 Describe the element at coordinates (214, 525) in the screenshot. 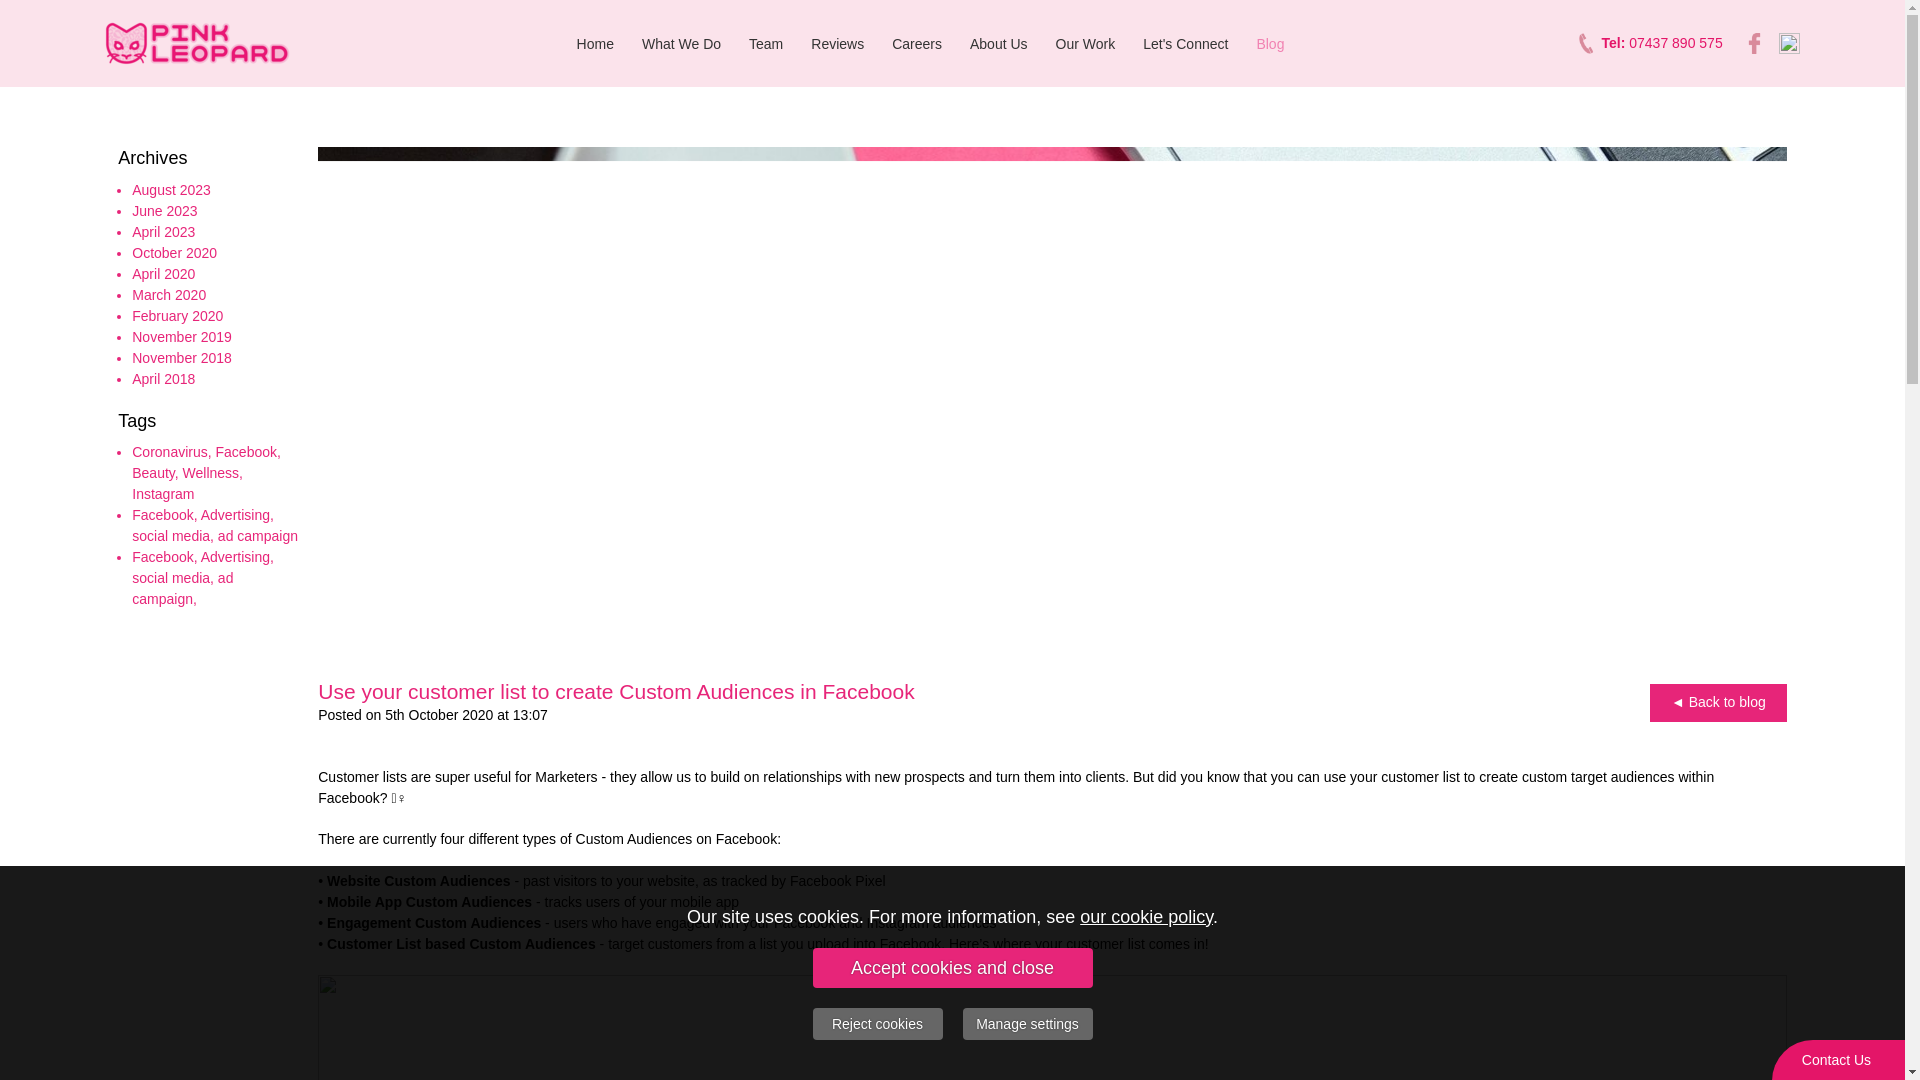

I see `Facebook, Advertising, social media, ad campaign` at that location.